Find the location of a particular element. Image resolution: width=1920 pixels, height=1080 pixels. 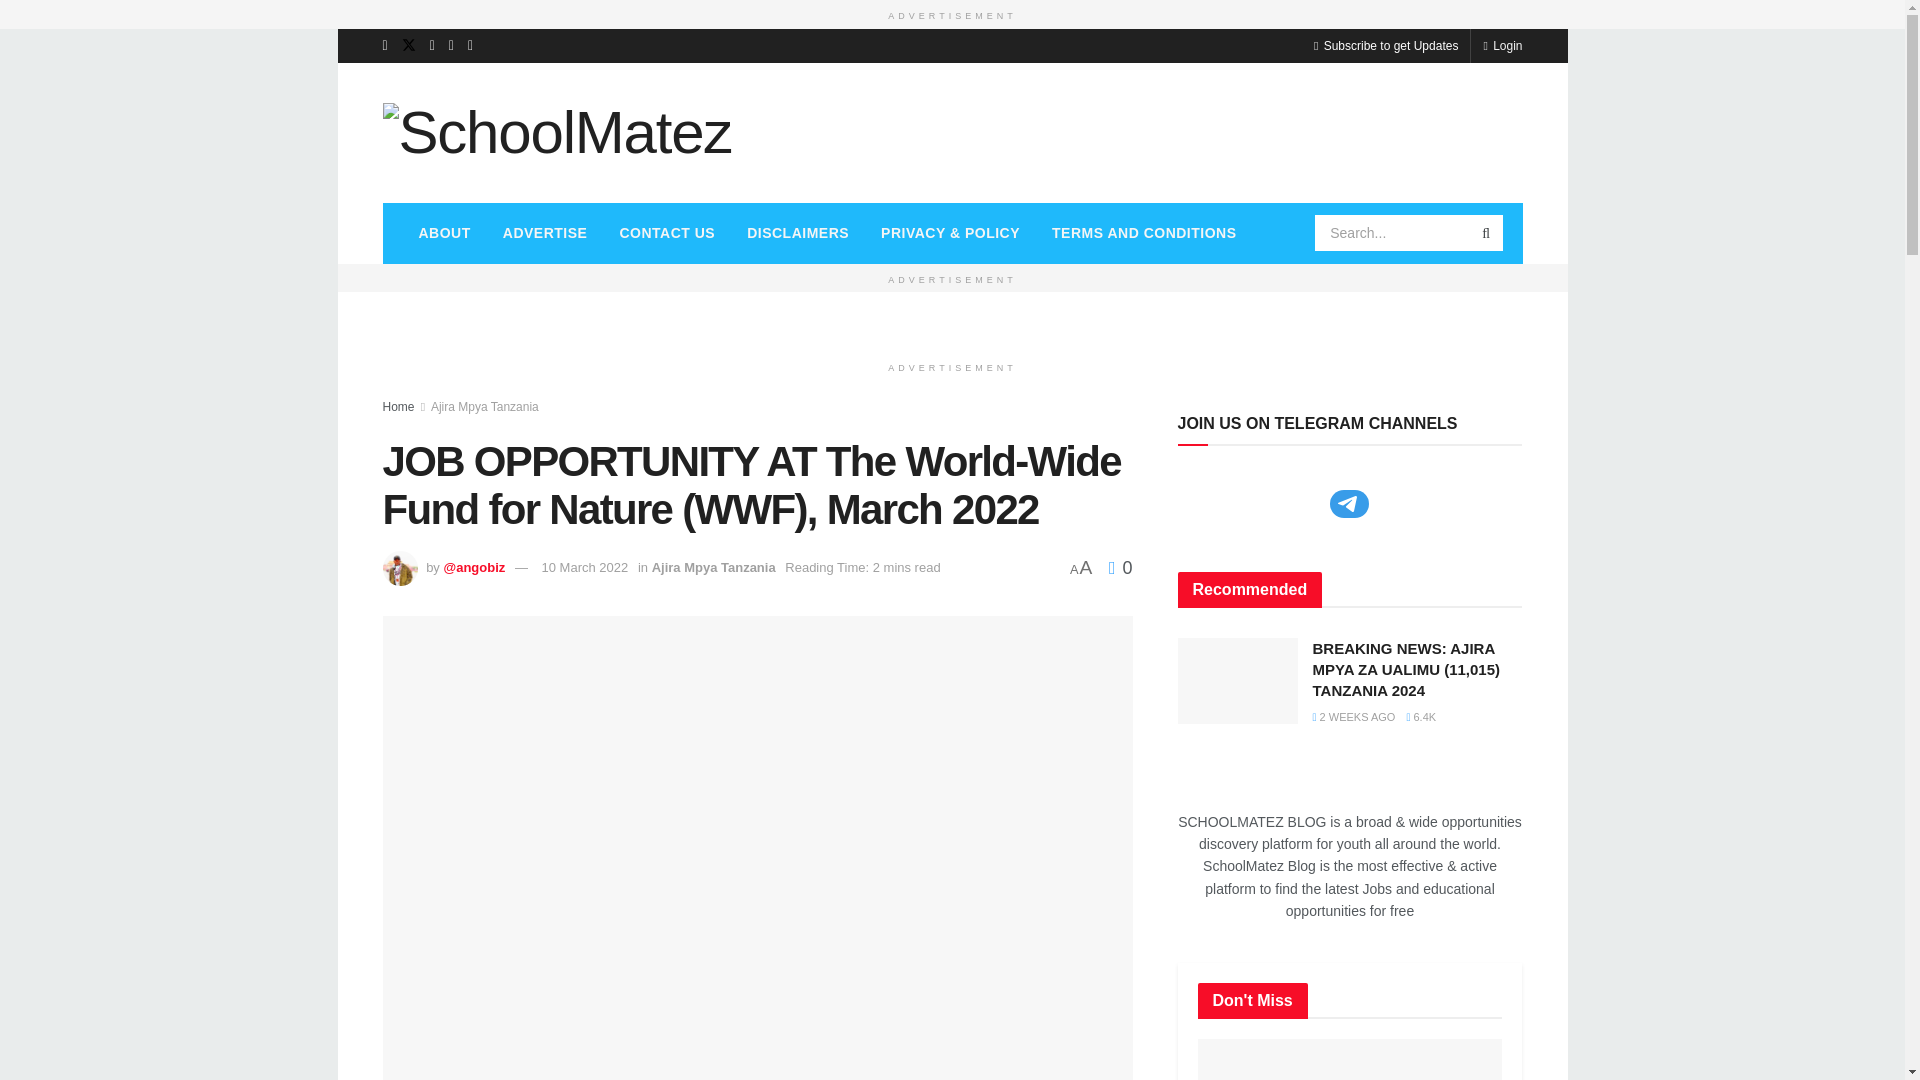

Home is located at coordinates (398, 406).